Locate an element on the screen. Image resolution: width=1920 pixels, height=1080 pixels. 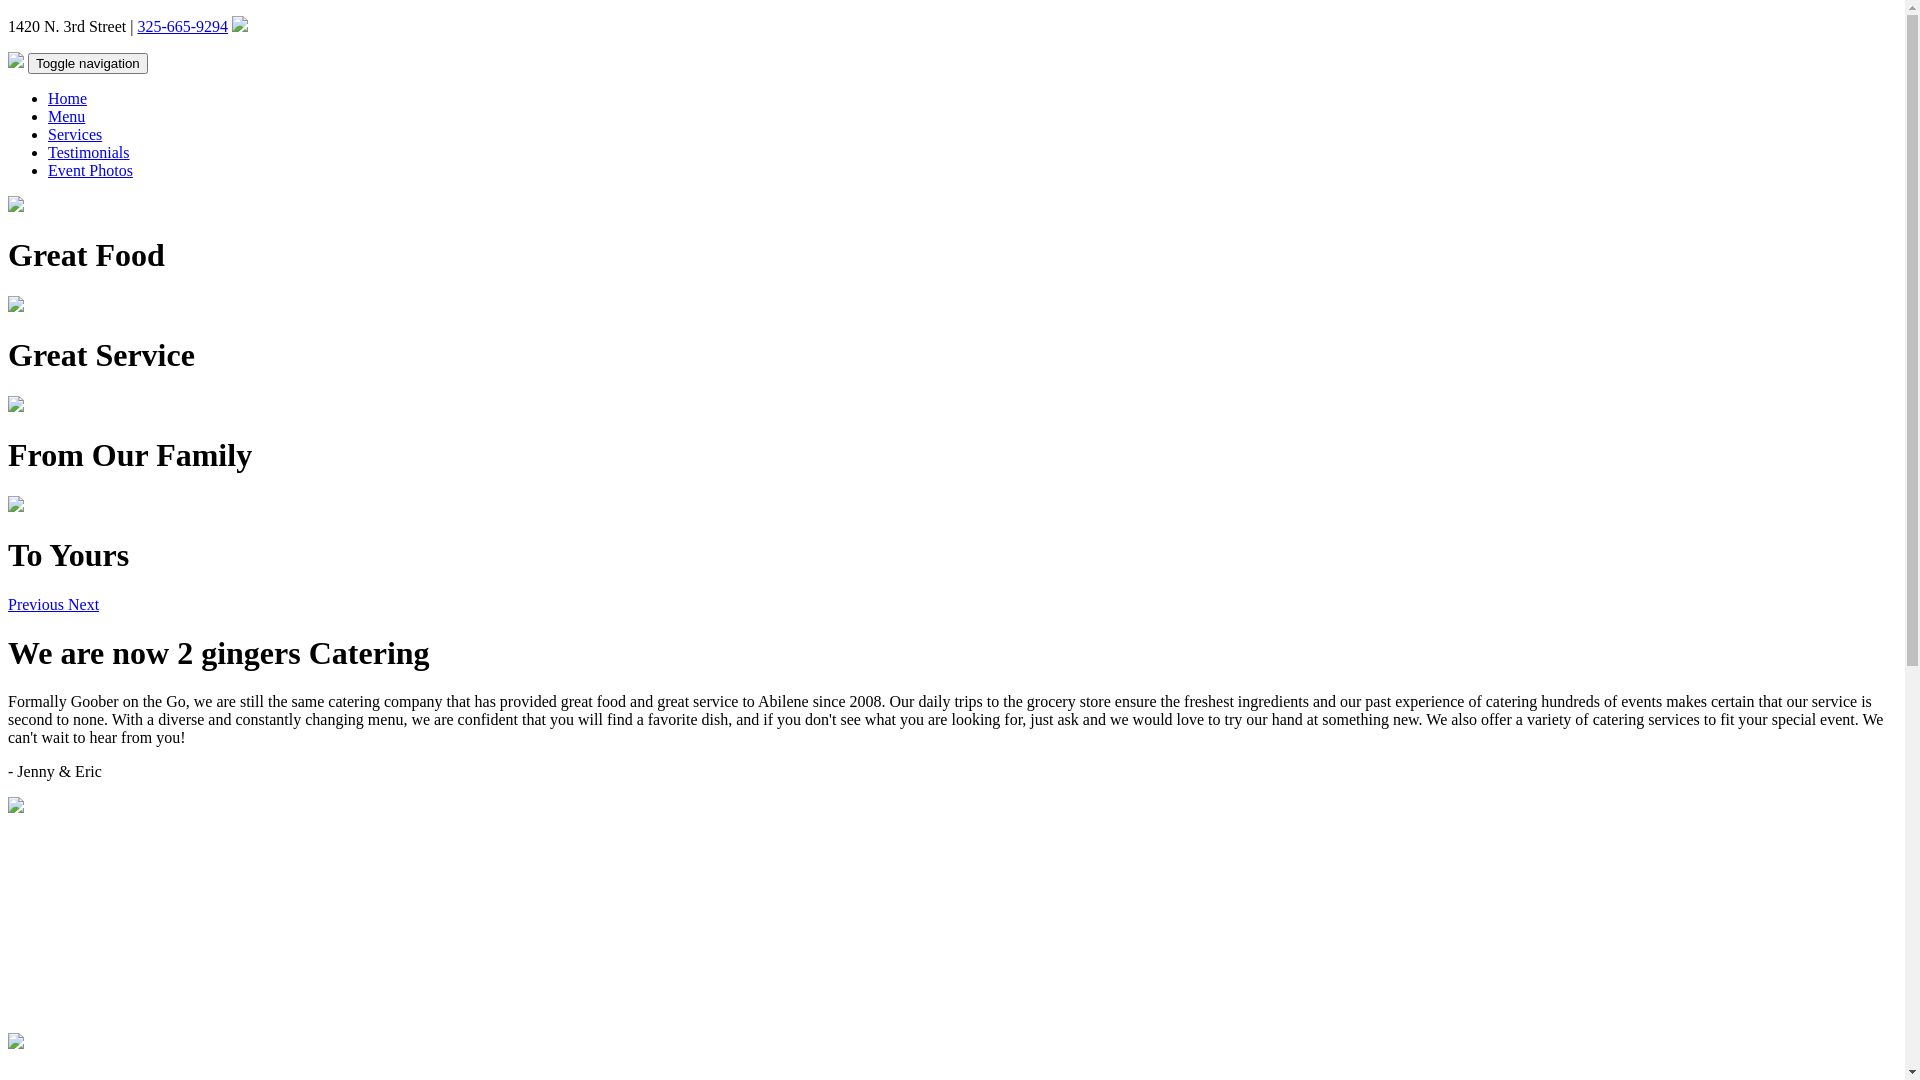
Services is located at coordinates (75, 134).